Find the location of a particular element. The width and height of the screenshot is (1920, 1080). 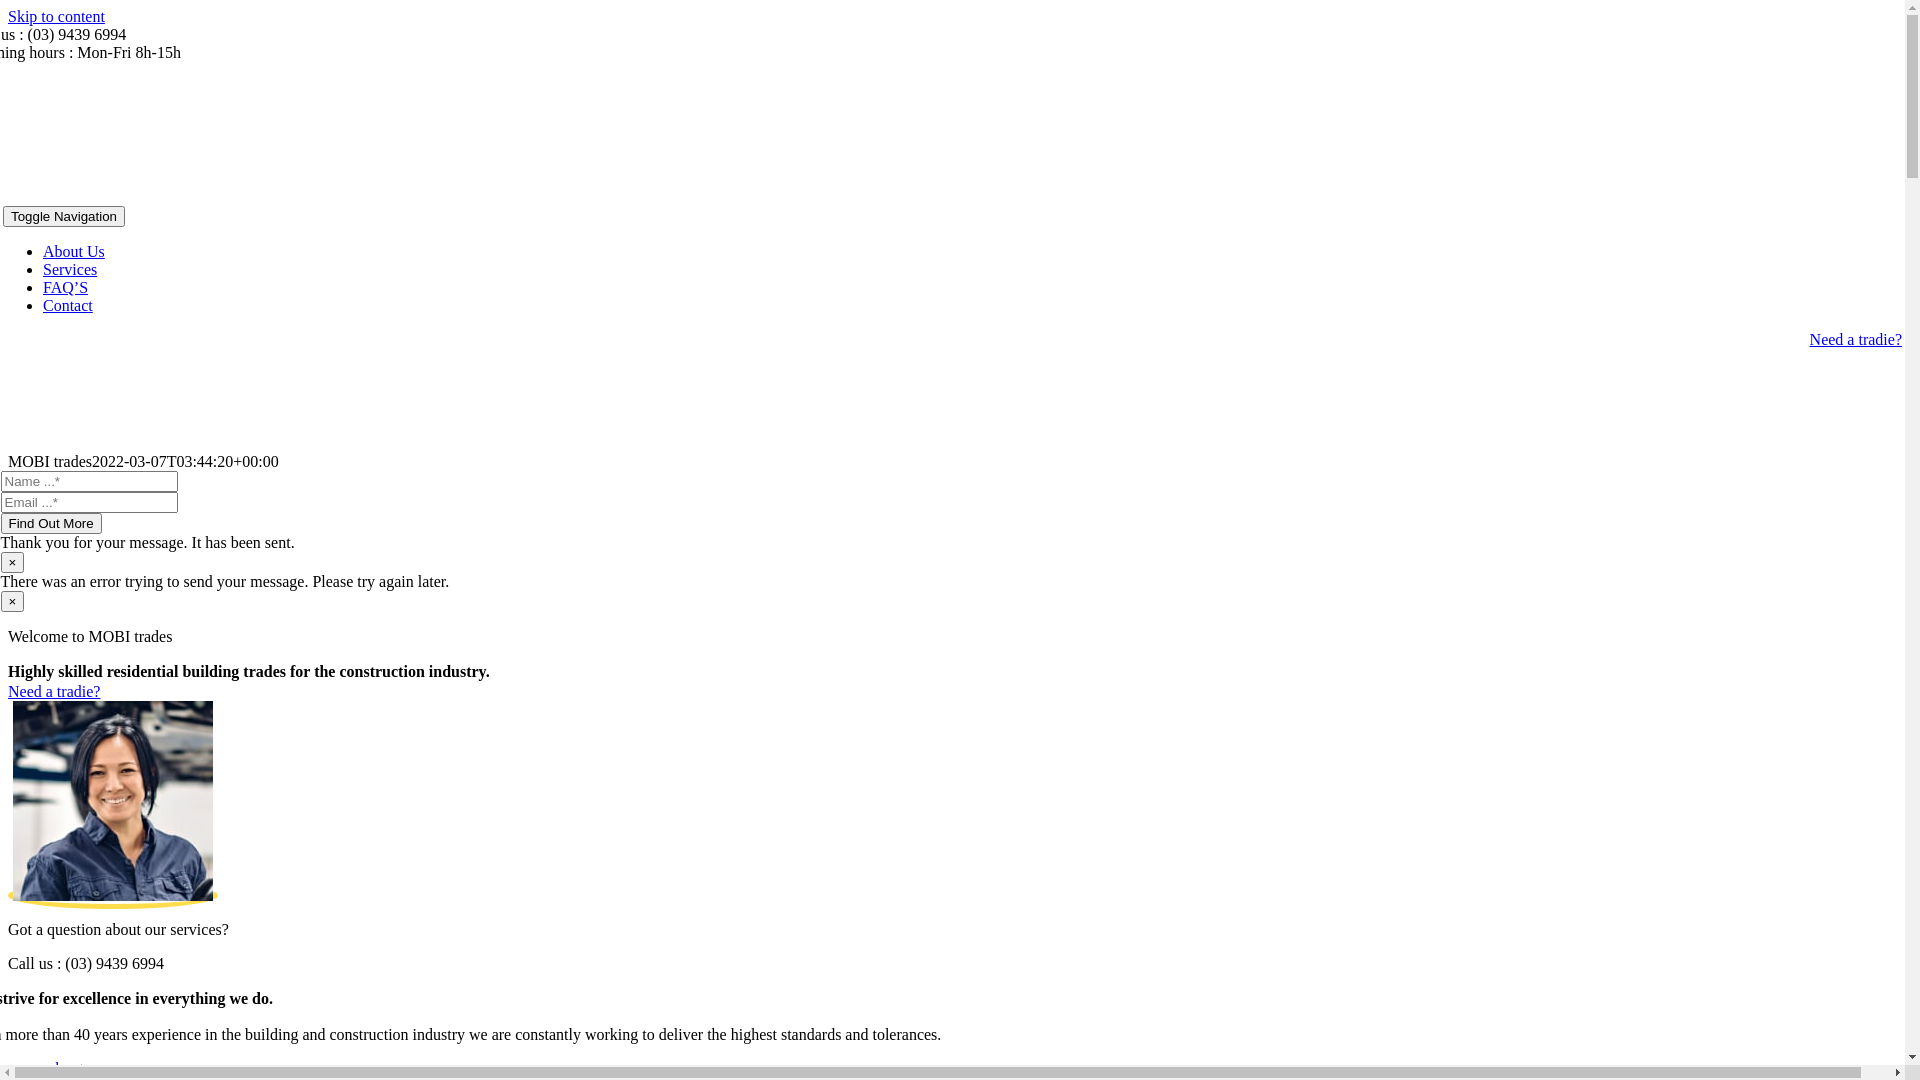

Find Out More is located at coordinates (50, 524).